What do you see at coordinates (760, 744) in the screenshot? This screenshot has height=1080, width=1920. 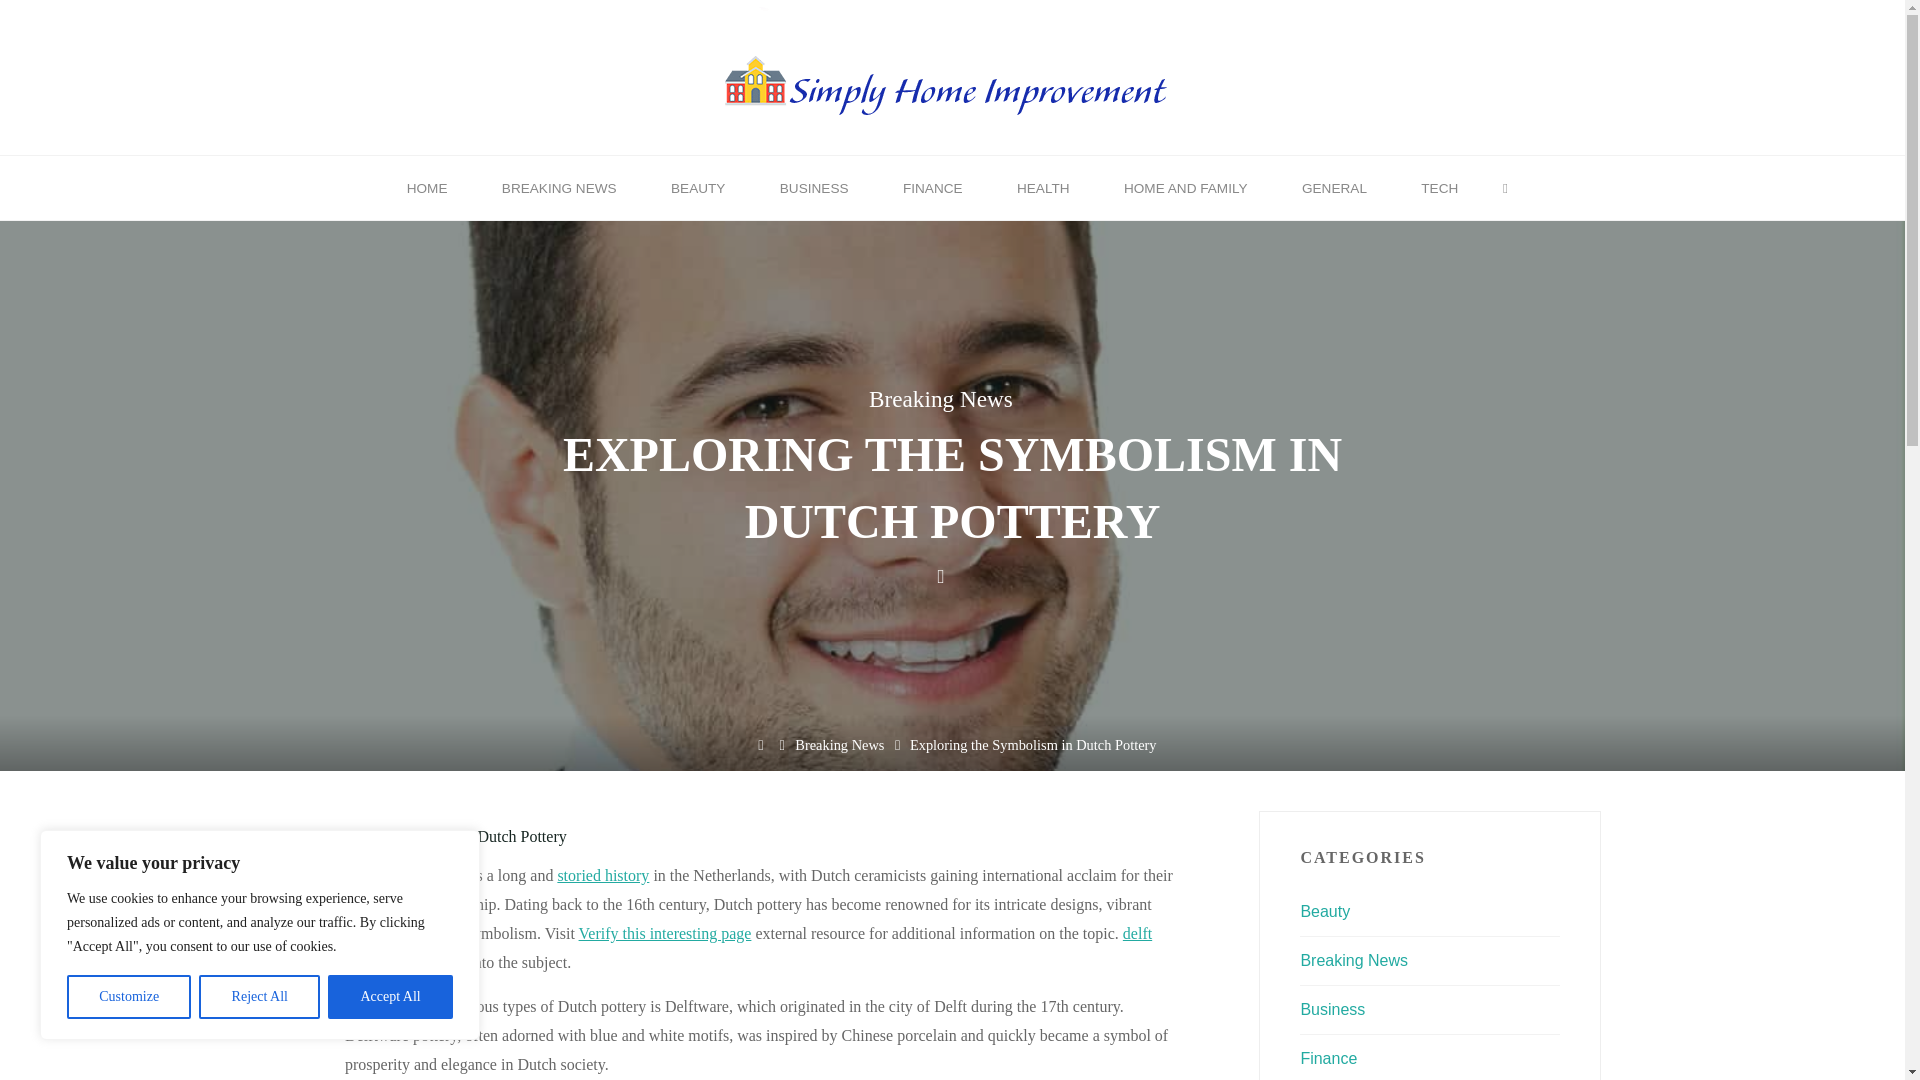 I see `Home` at bounding box center [760, 744].